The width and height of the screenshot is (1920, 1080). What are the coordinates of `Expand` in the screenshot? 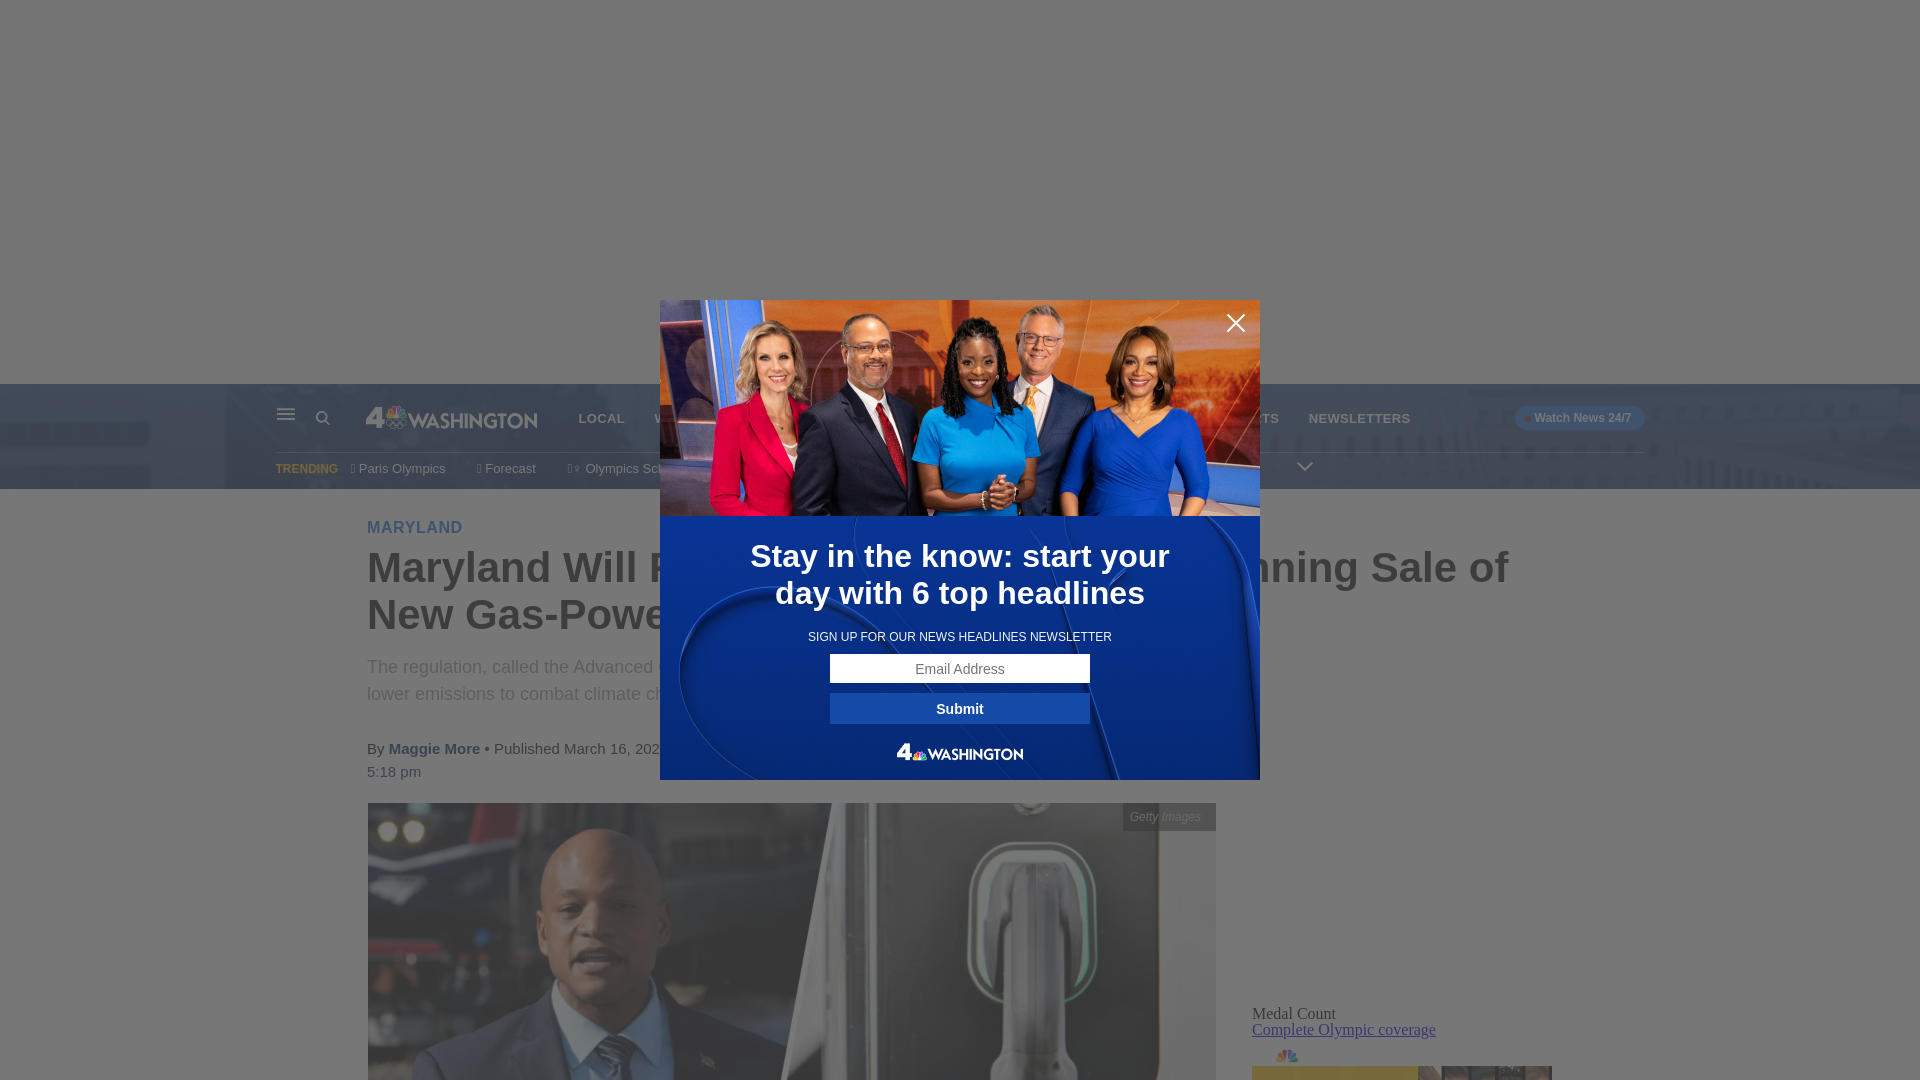 It's located at (1305, 466).